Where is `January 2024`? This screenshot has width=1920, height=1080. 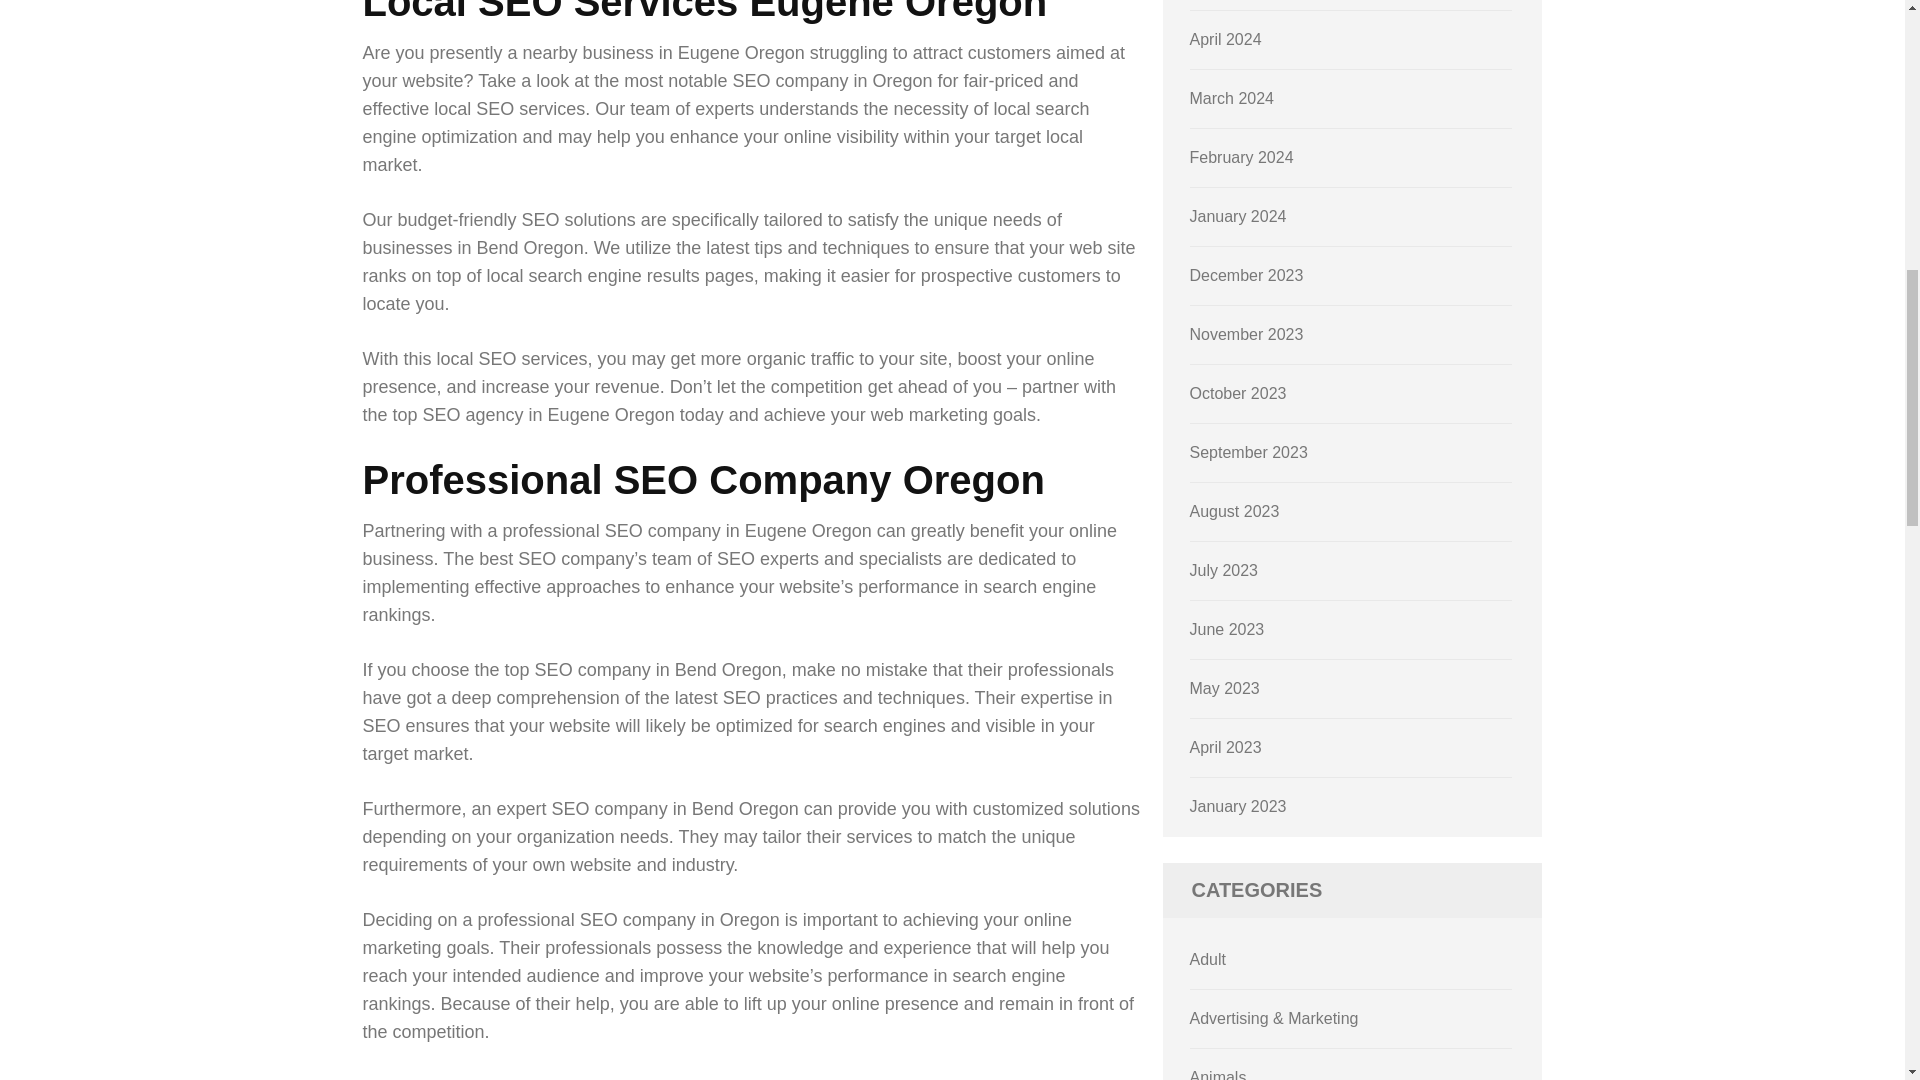 January 2024 is located at coordinates (1238, 216).